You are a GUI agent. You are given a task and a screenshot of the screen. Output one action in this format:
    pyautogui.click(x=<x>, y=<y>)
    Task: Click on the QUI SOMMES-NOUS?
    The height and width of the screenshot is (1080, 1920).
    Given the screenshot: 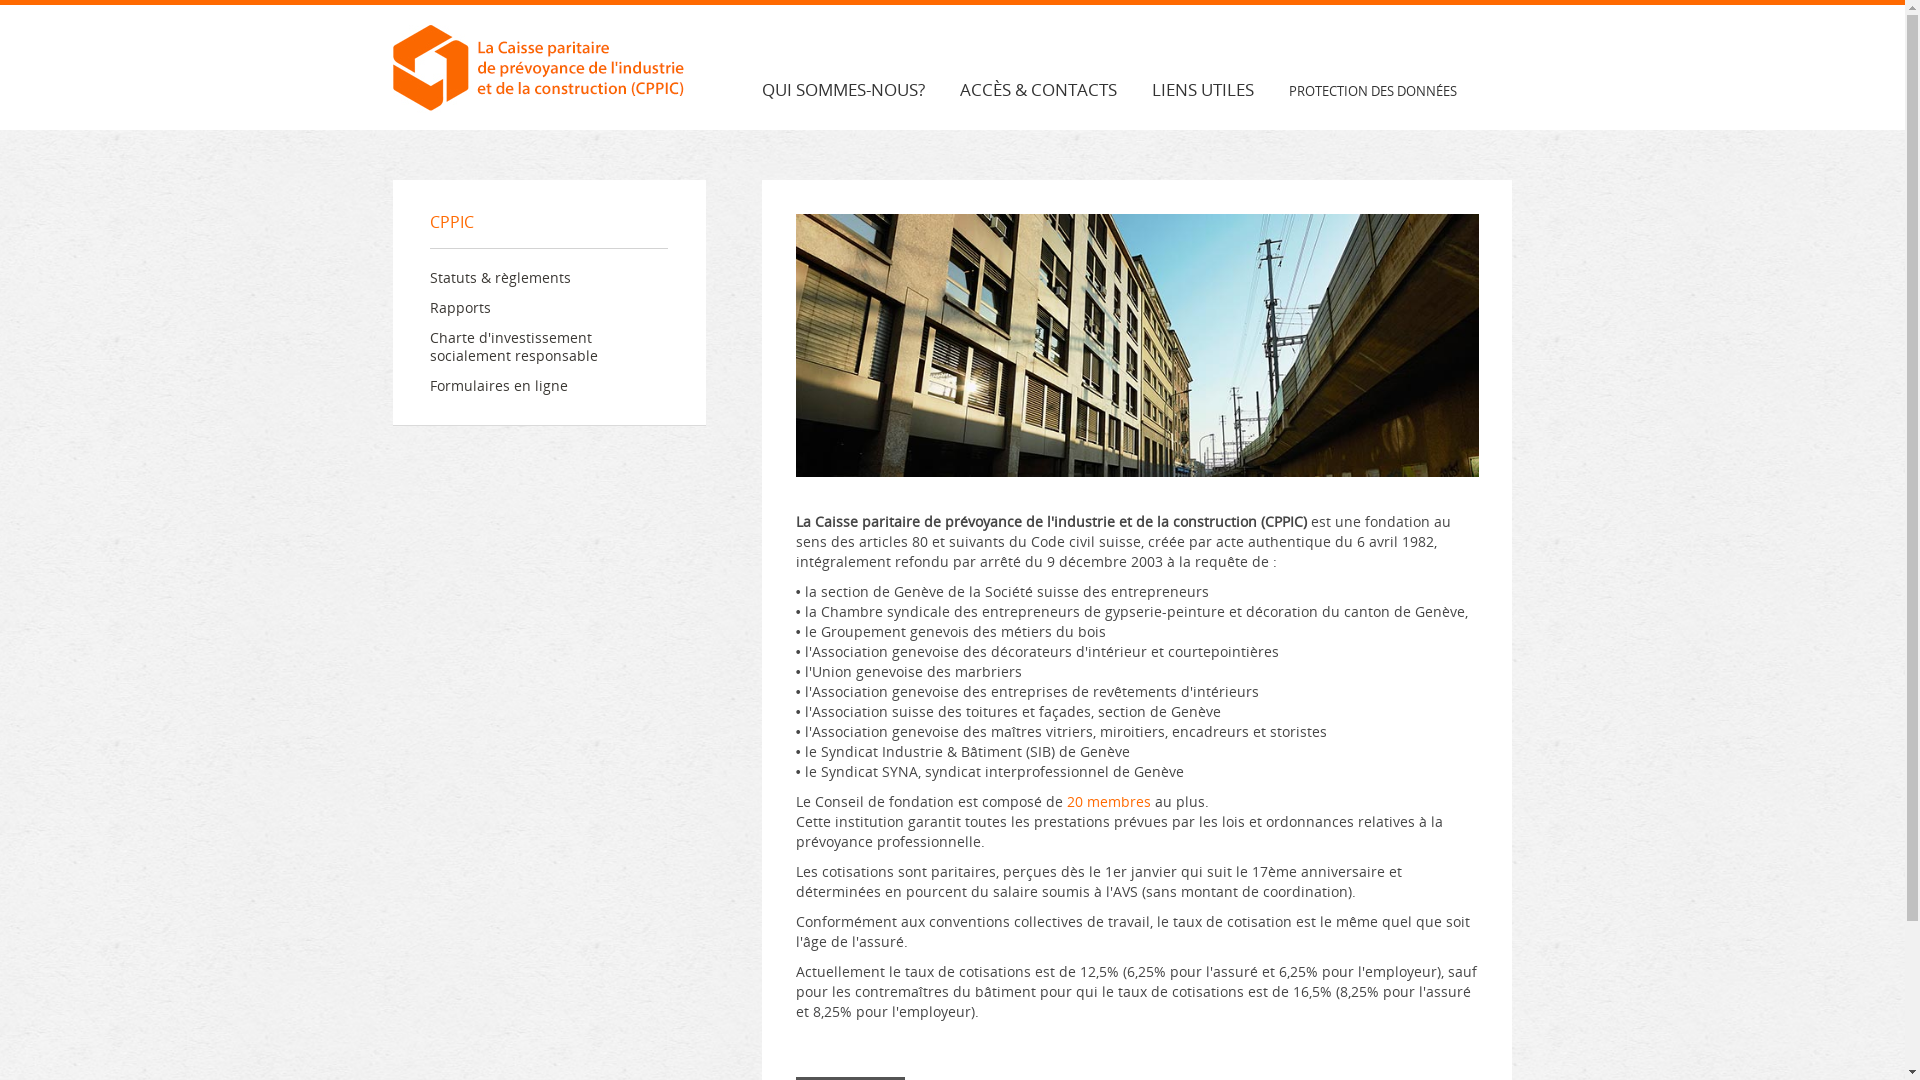 What is the action you would take?
    pyautogui.click(x=861, y=91)
    